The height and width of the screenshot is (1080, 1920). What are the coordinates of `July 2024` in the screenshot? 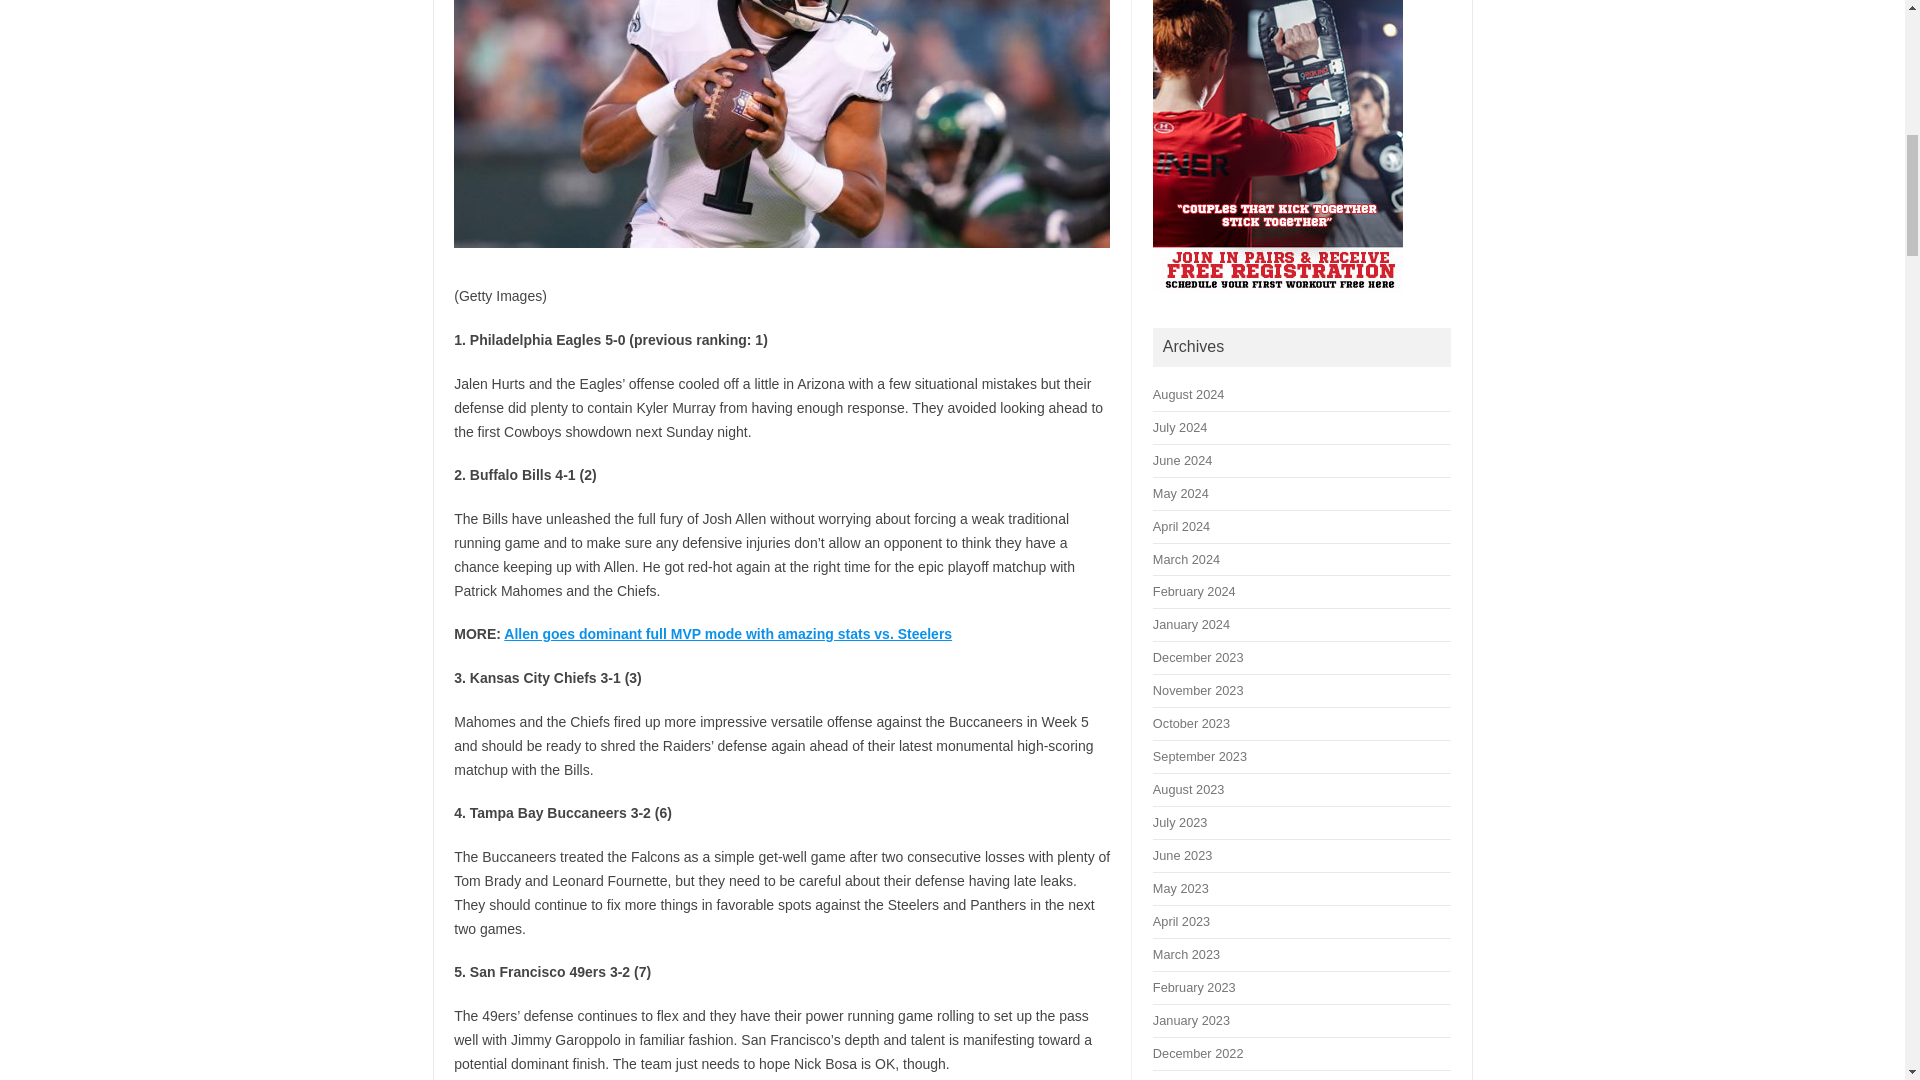 It's located at (1180, 428).